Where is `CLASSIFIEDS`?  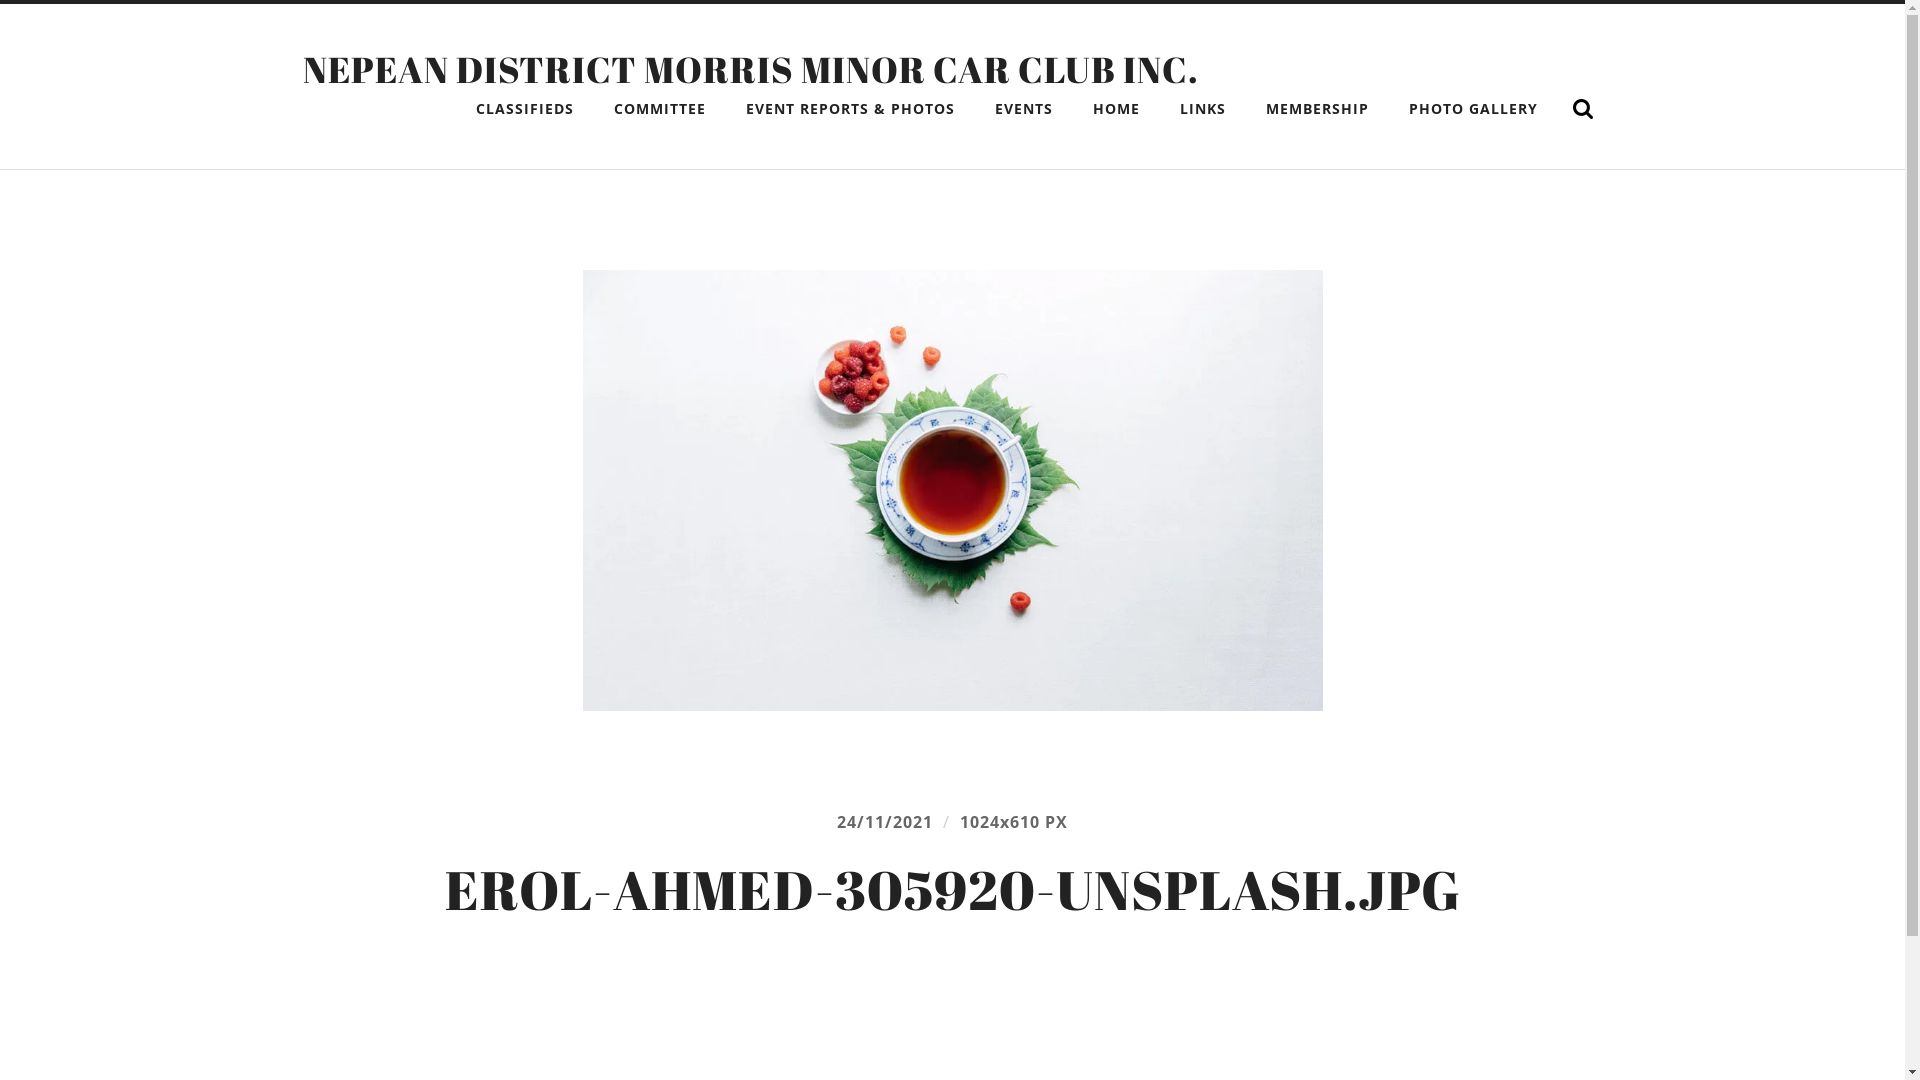 CLASSIFIEDS is located at coordinates (524, 109).